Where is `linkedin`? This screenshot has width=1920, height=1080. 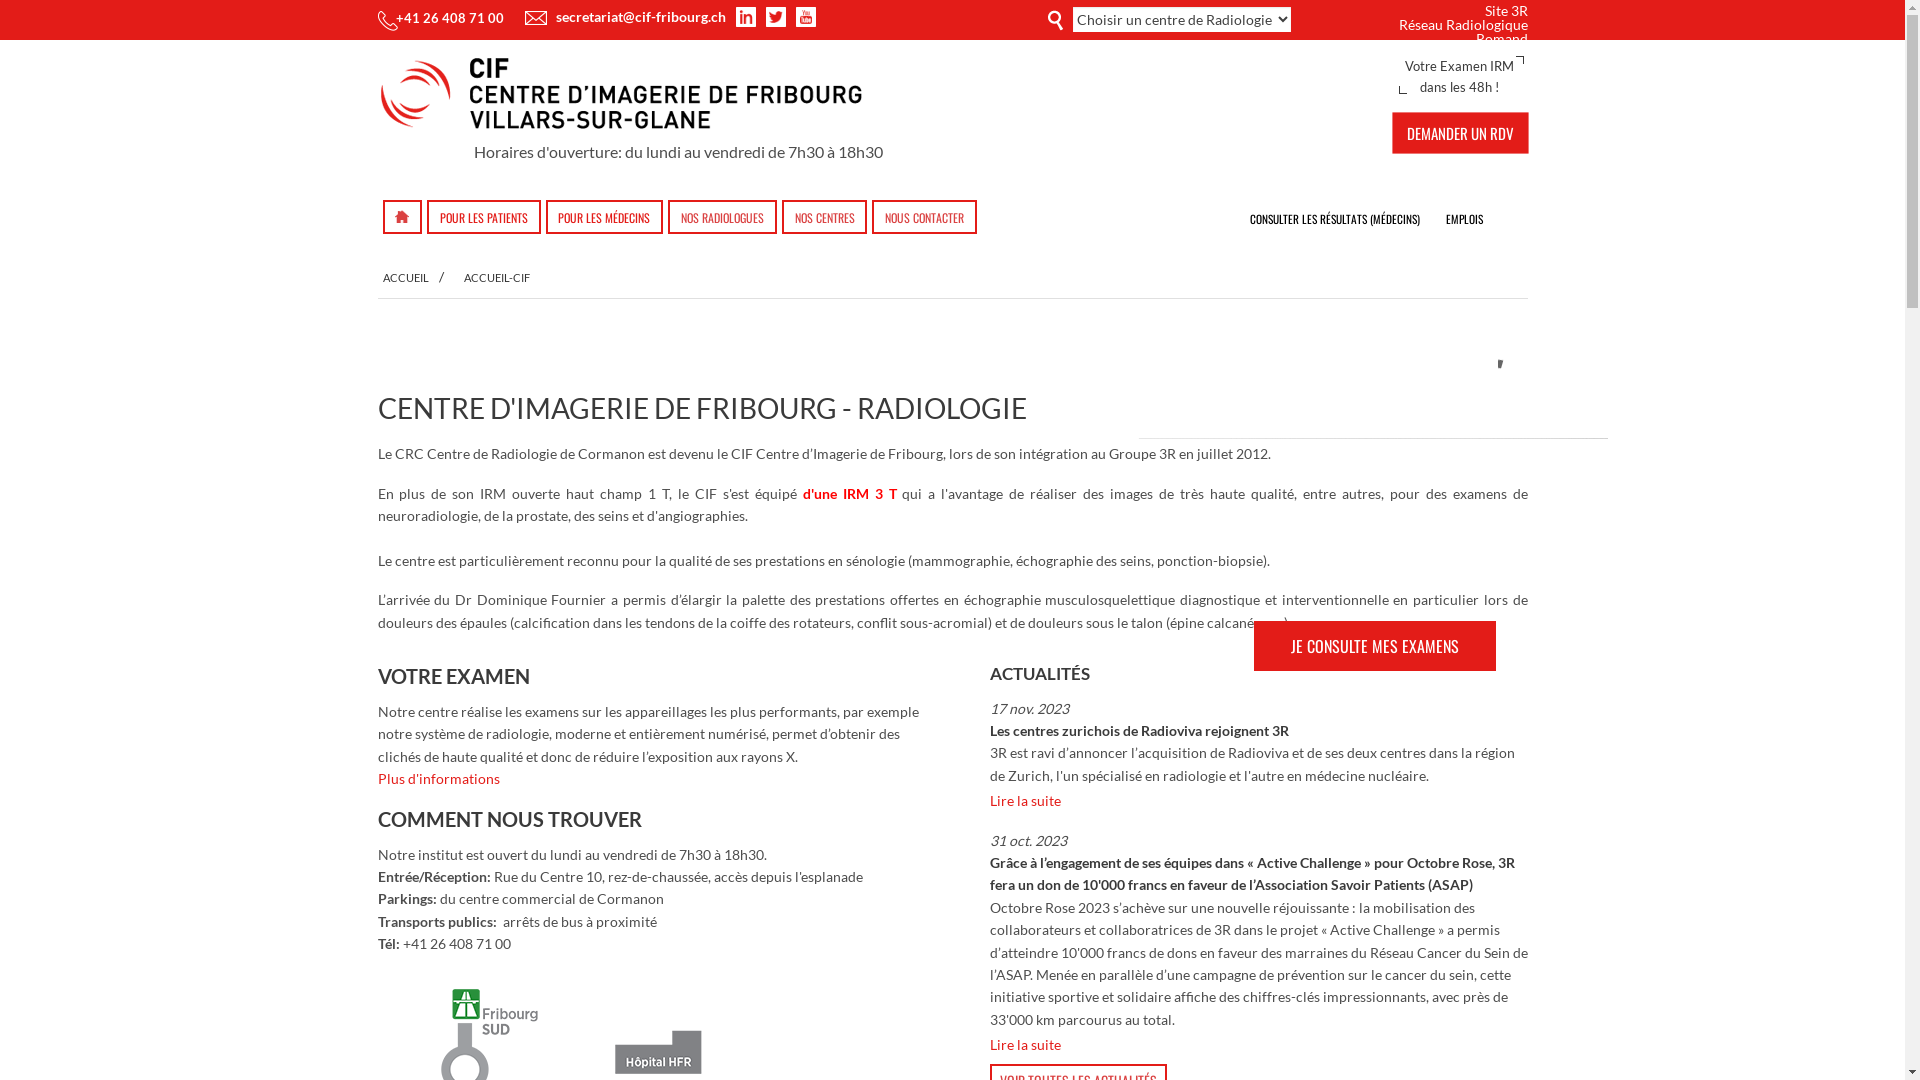 linkedin is located at coordinates (749, 17).